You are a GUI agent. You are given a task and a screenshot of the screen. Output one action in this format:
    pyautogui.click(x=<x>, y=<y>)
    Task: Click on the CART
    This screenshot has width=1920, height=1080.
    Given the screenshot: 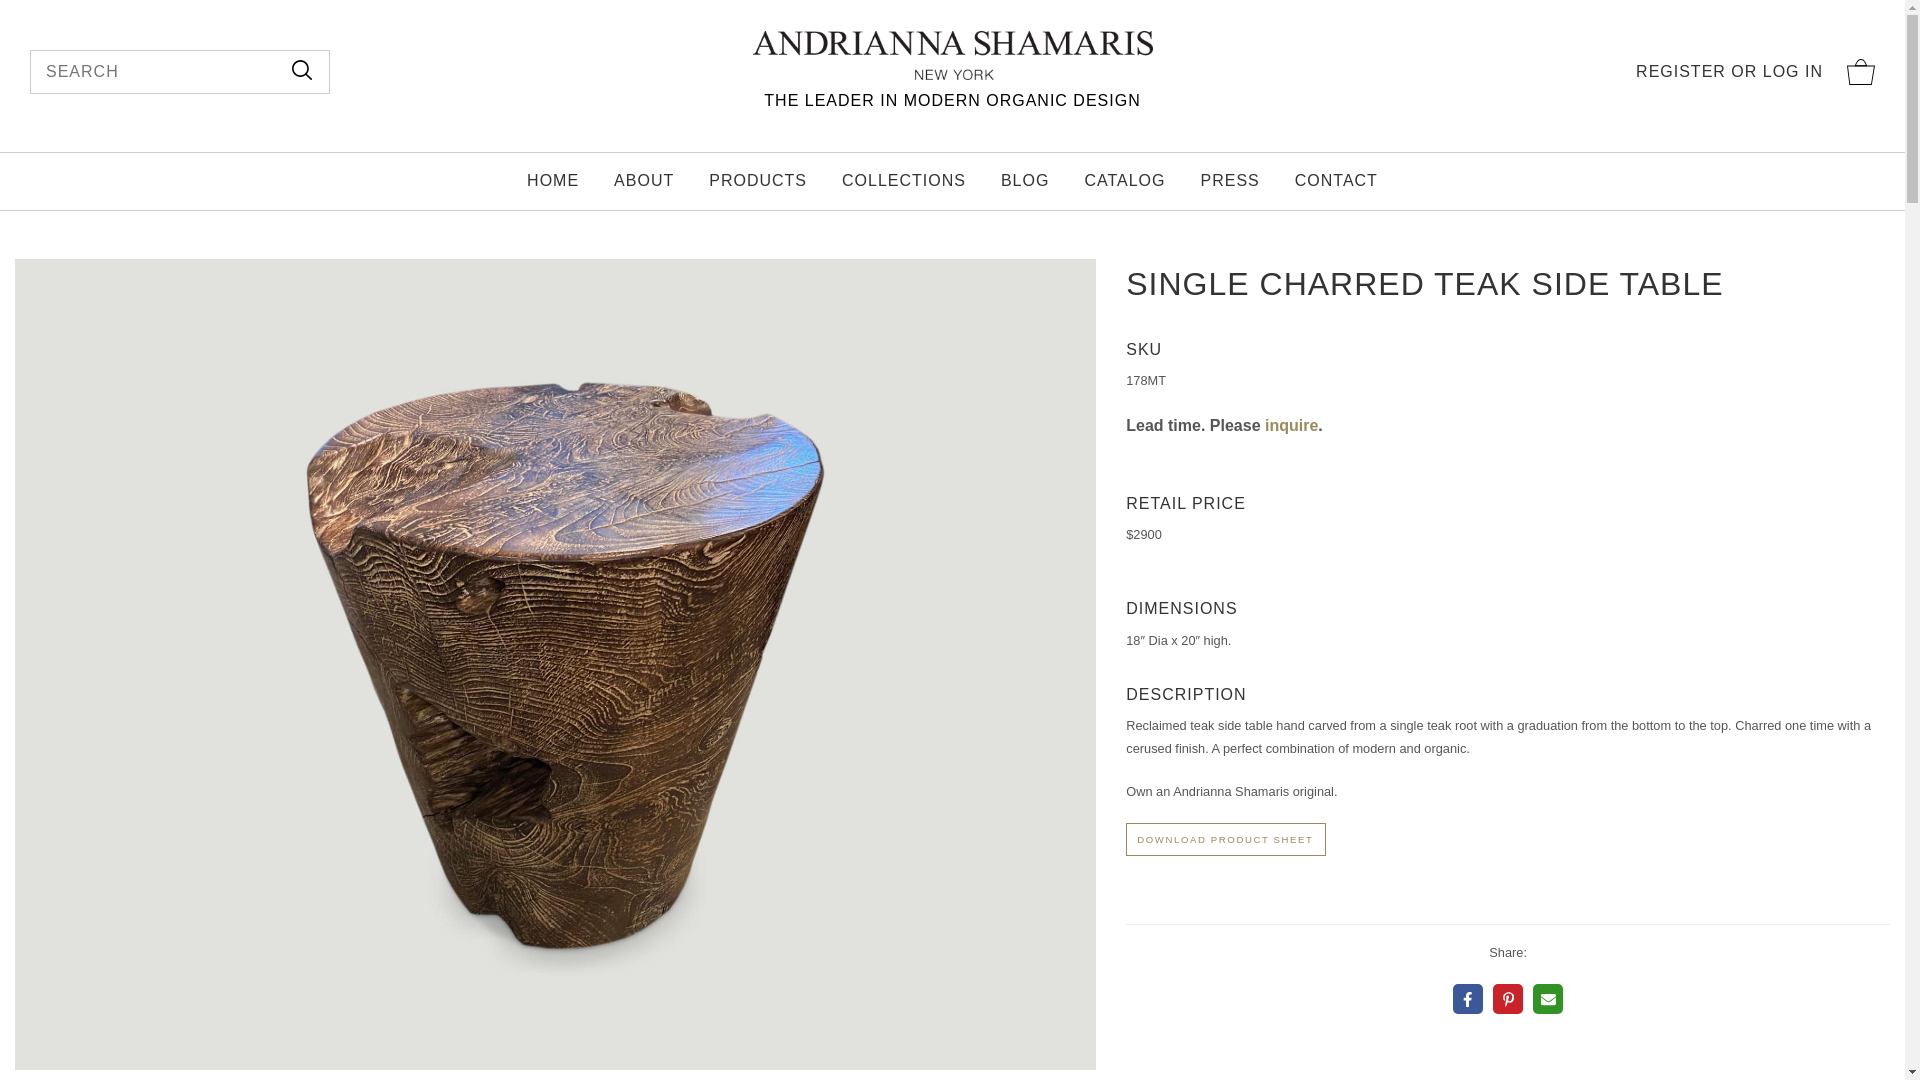 What is the action you would take?
    pyautogui.click(x=1861, y=72)
    